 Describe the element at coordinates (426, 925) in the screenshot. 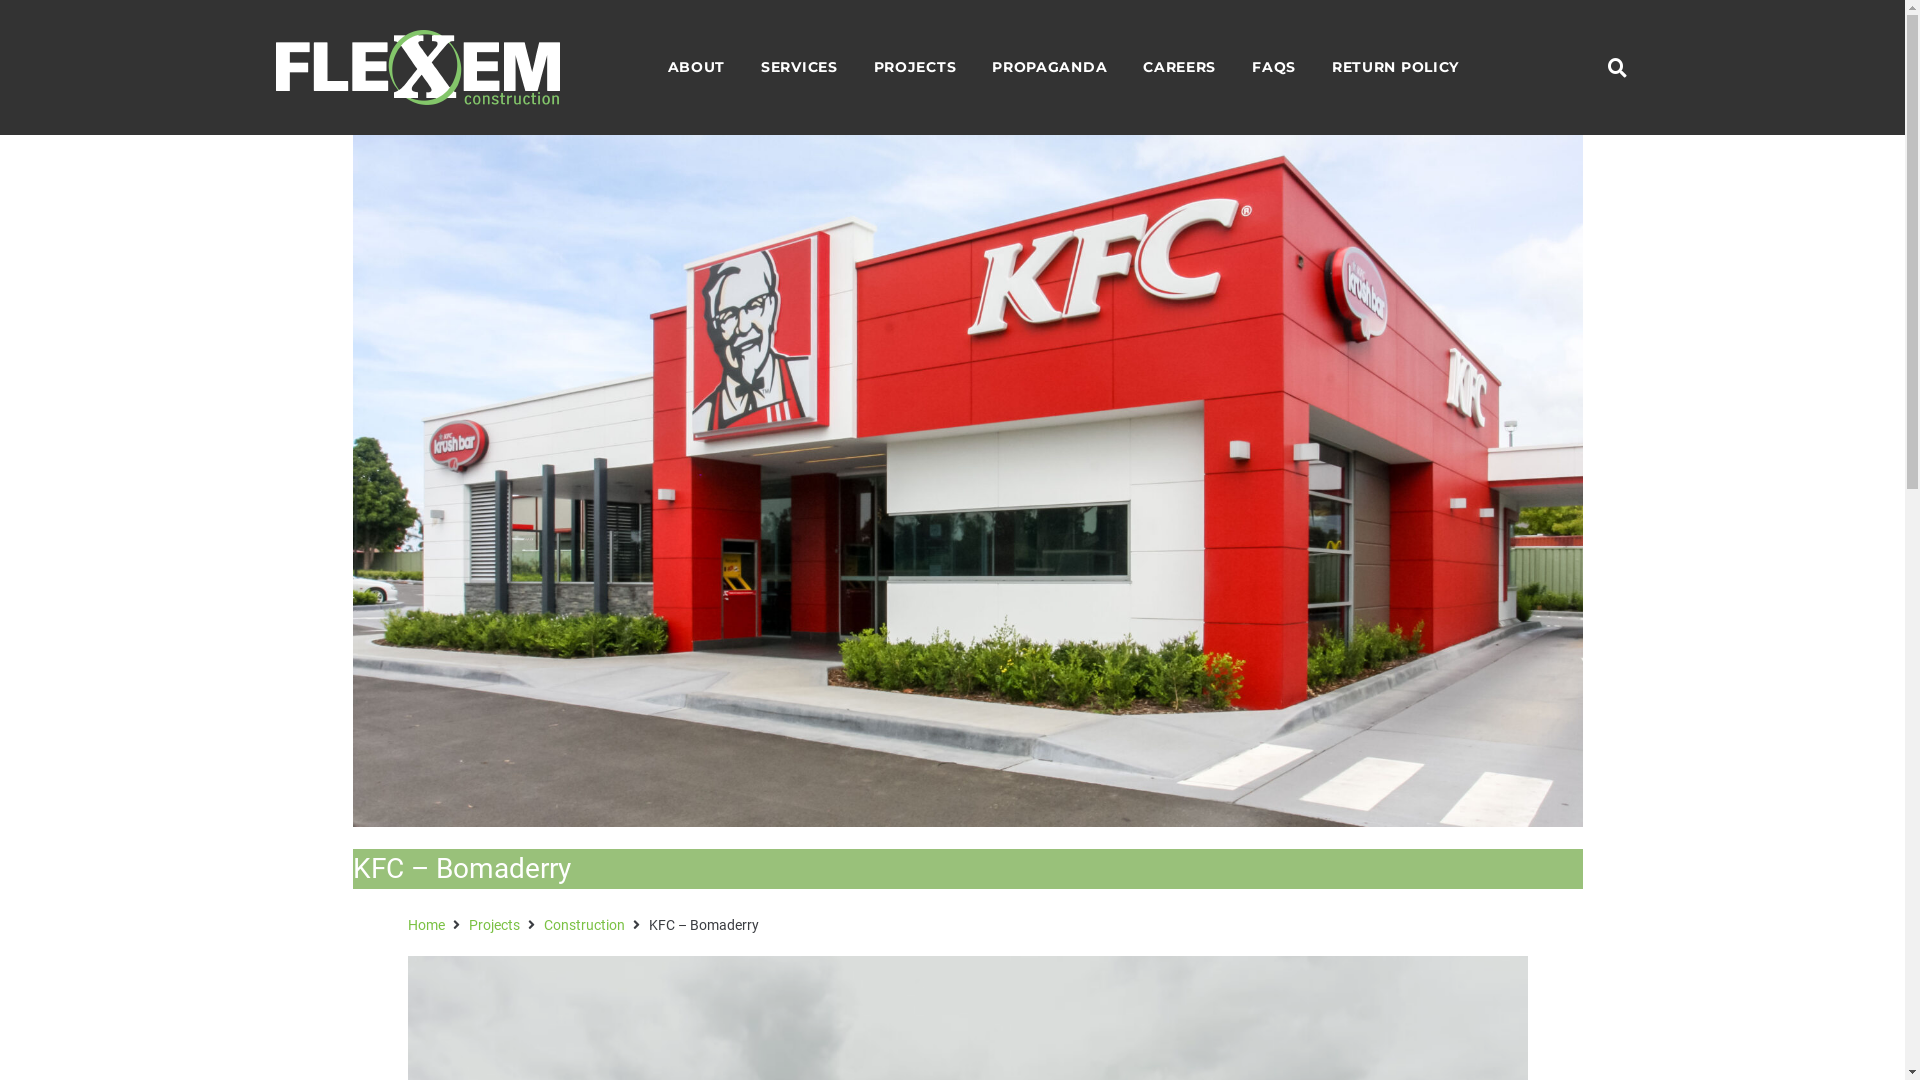

I see `Home` at that location.